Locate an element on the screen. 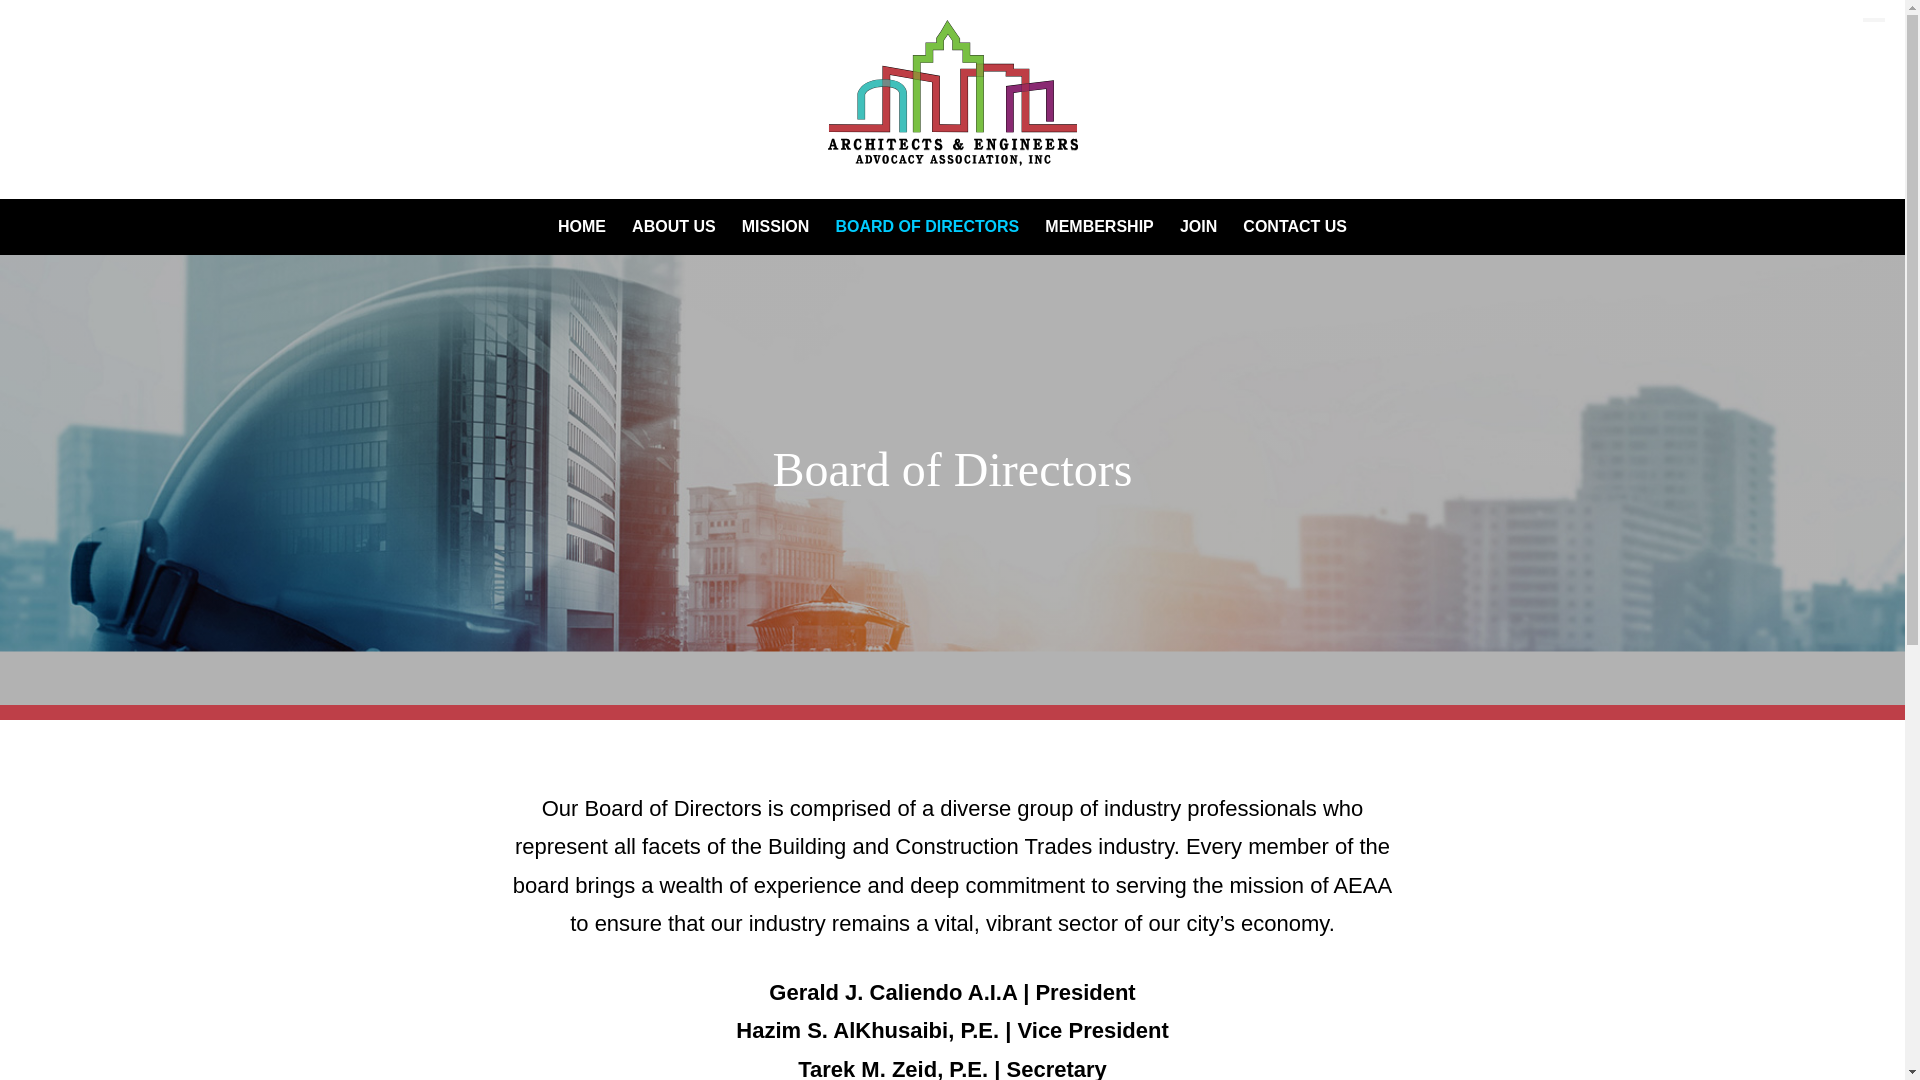 Image resolution: width=1920 pixels, height=1080 pixels. BOARD OF DIRECTORS is located at coordinates (927, 226).